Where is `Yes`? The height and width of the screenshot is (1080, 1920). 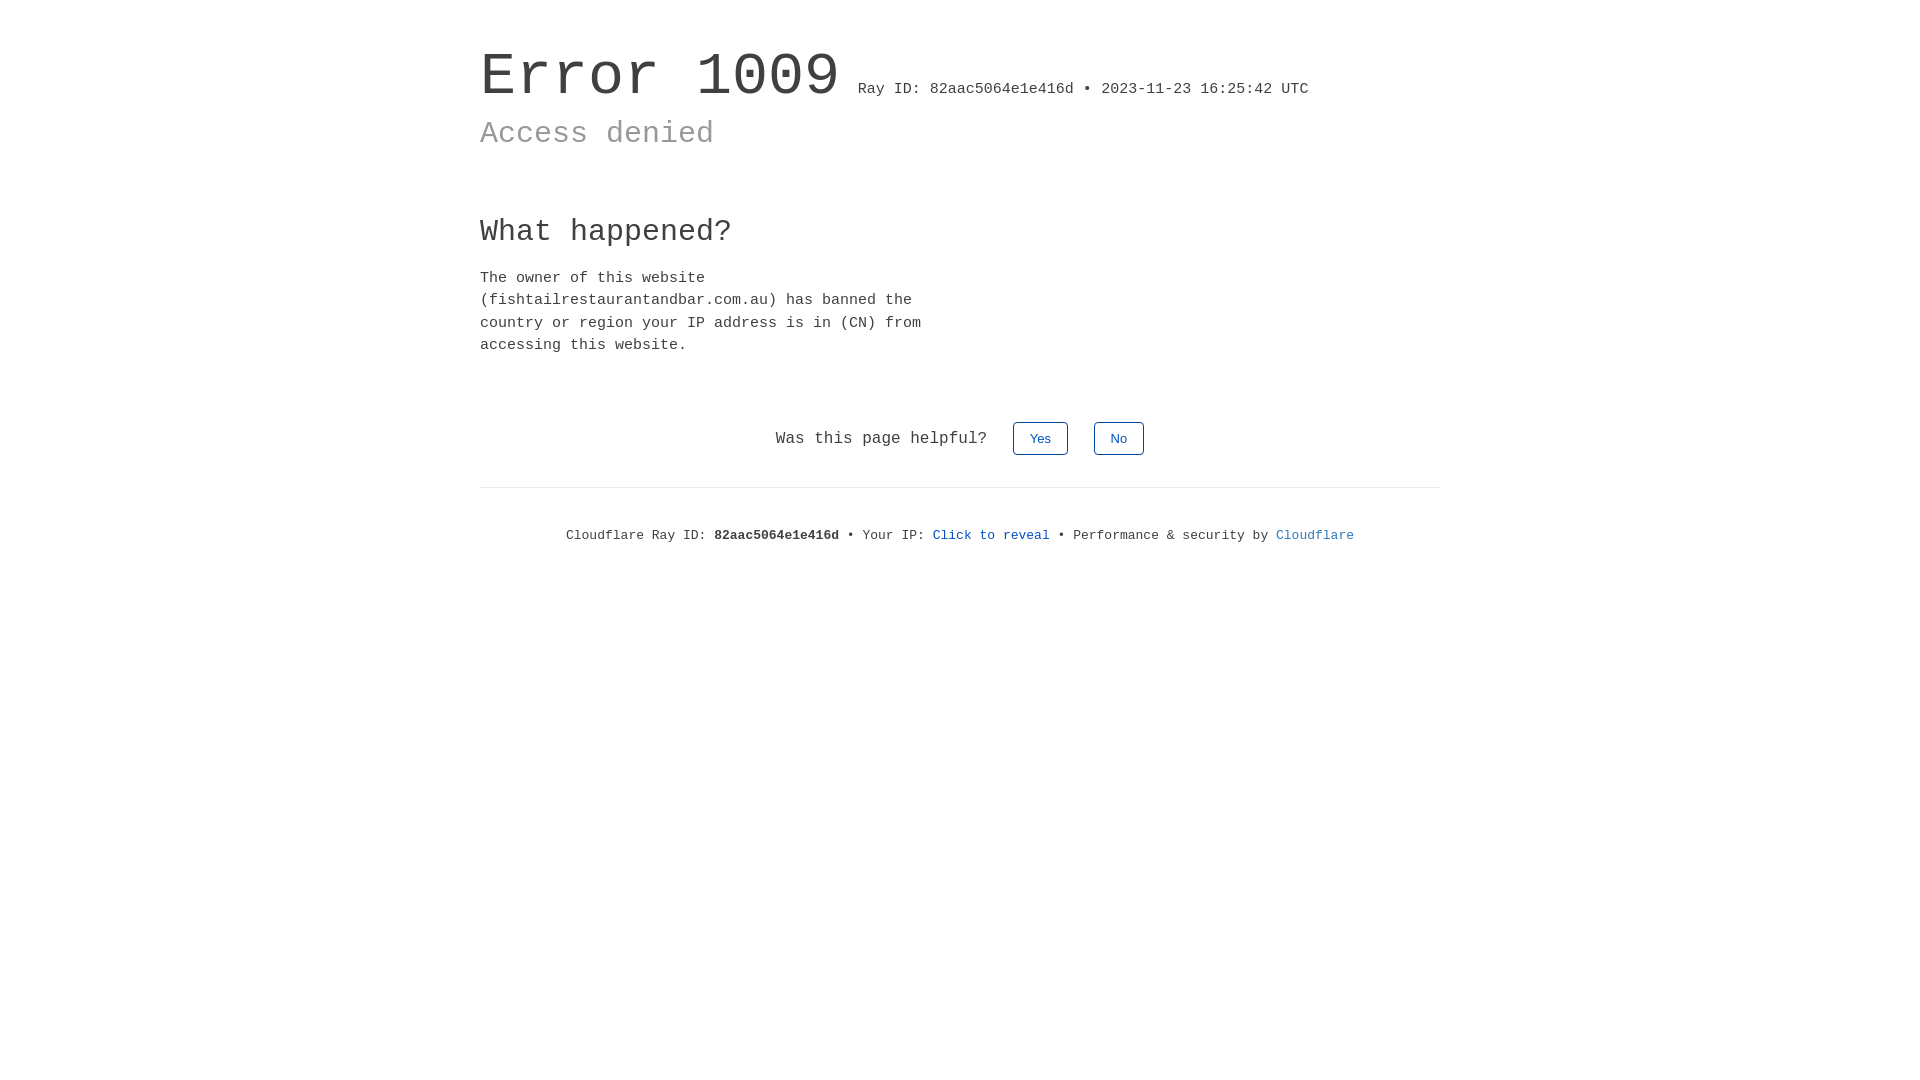
Yes is located at coordinates (1040, 438).